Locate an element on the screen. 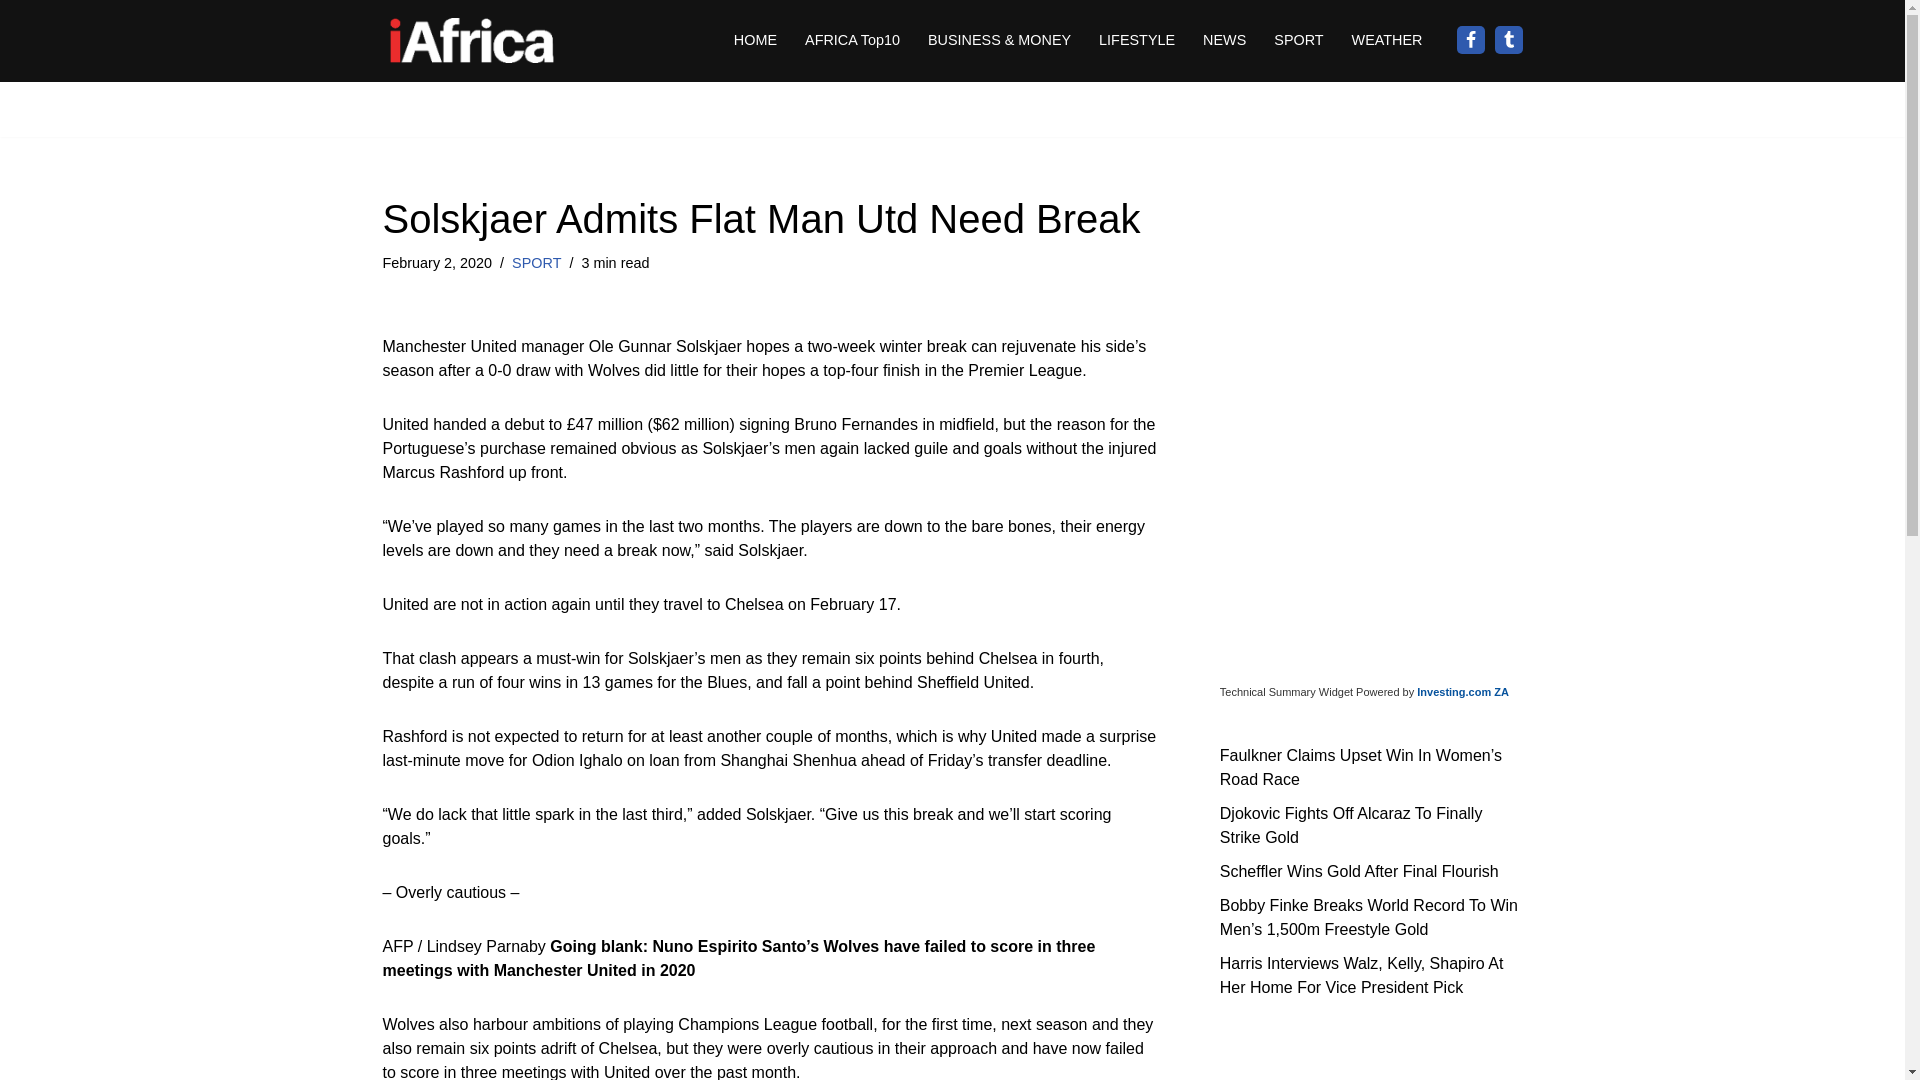 The image size is (1920, 1080). WEATHER is located at coordinates (1386, 40).